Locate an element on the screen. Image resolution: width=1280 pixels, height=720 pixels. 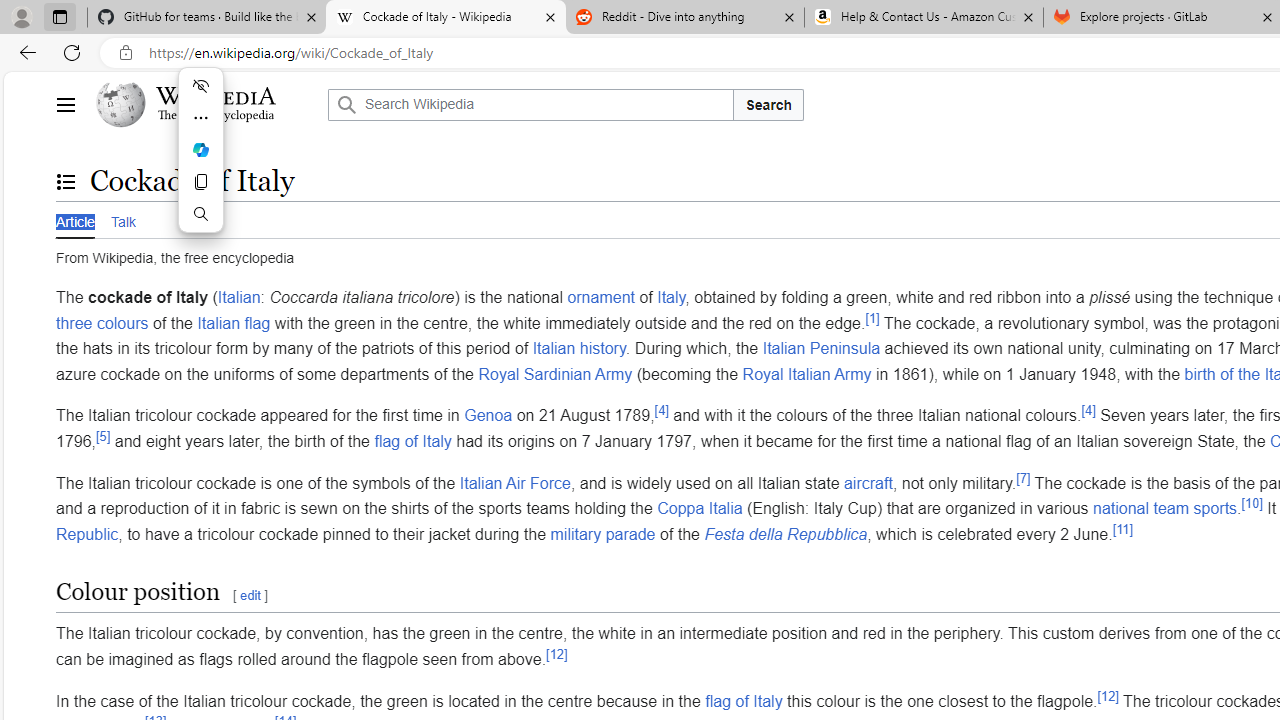
flag of Italy is located at coordinates (744, 700).